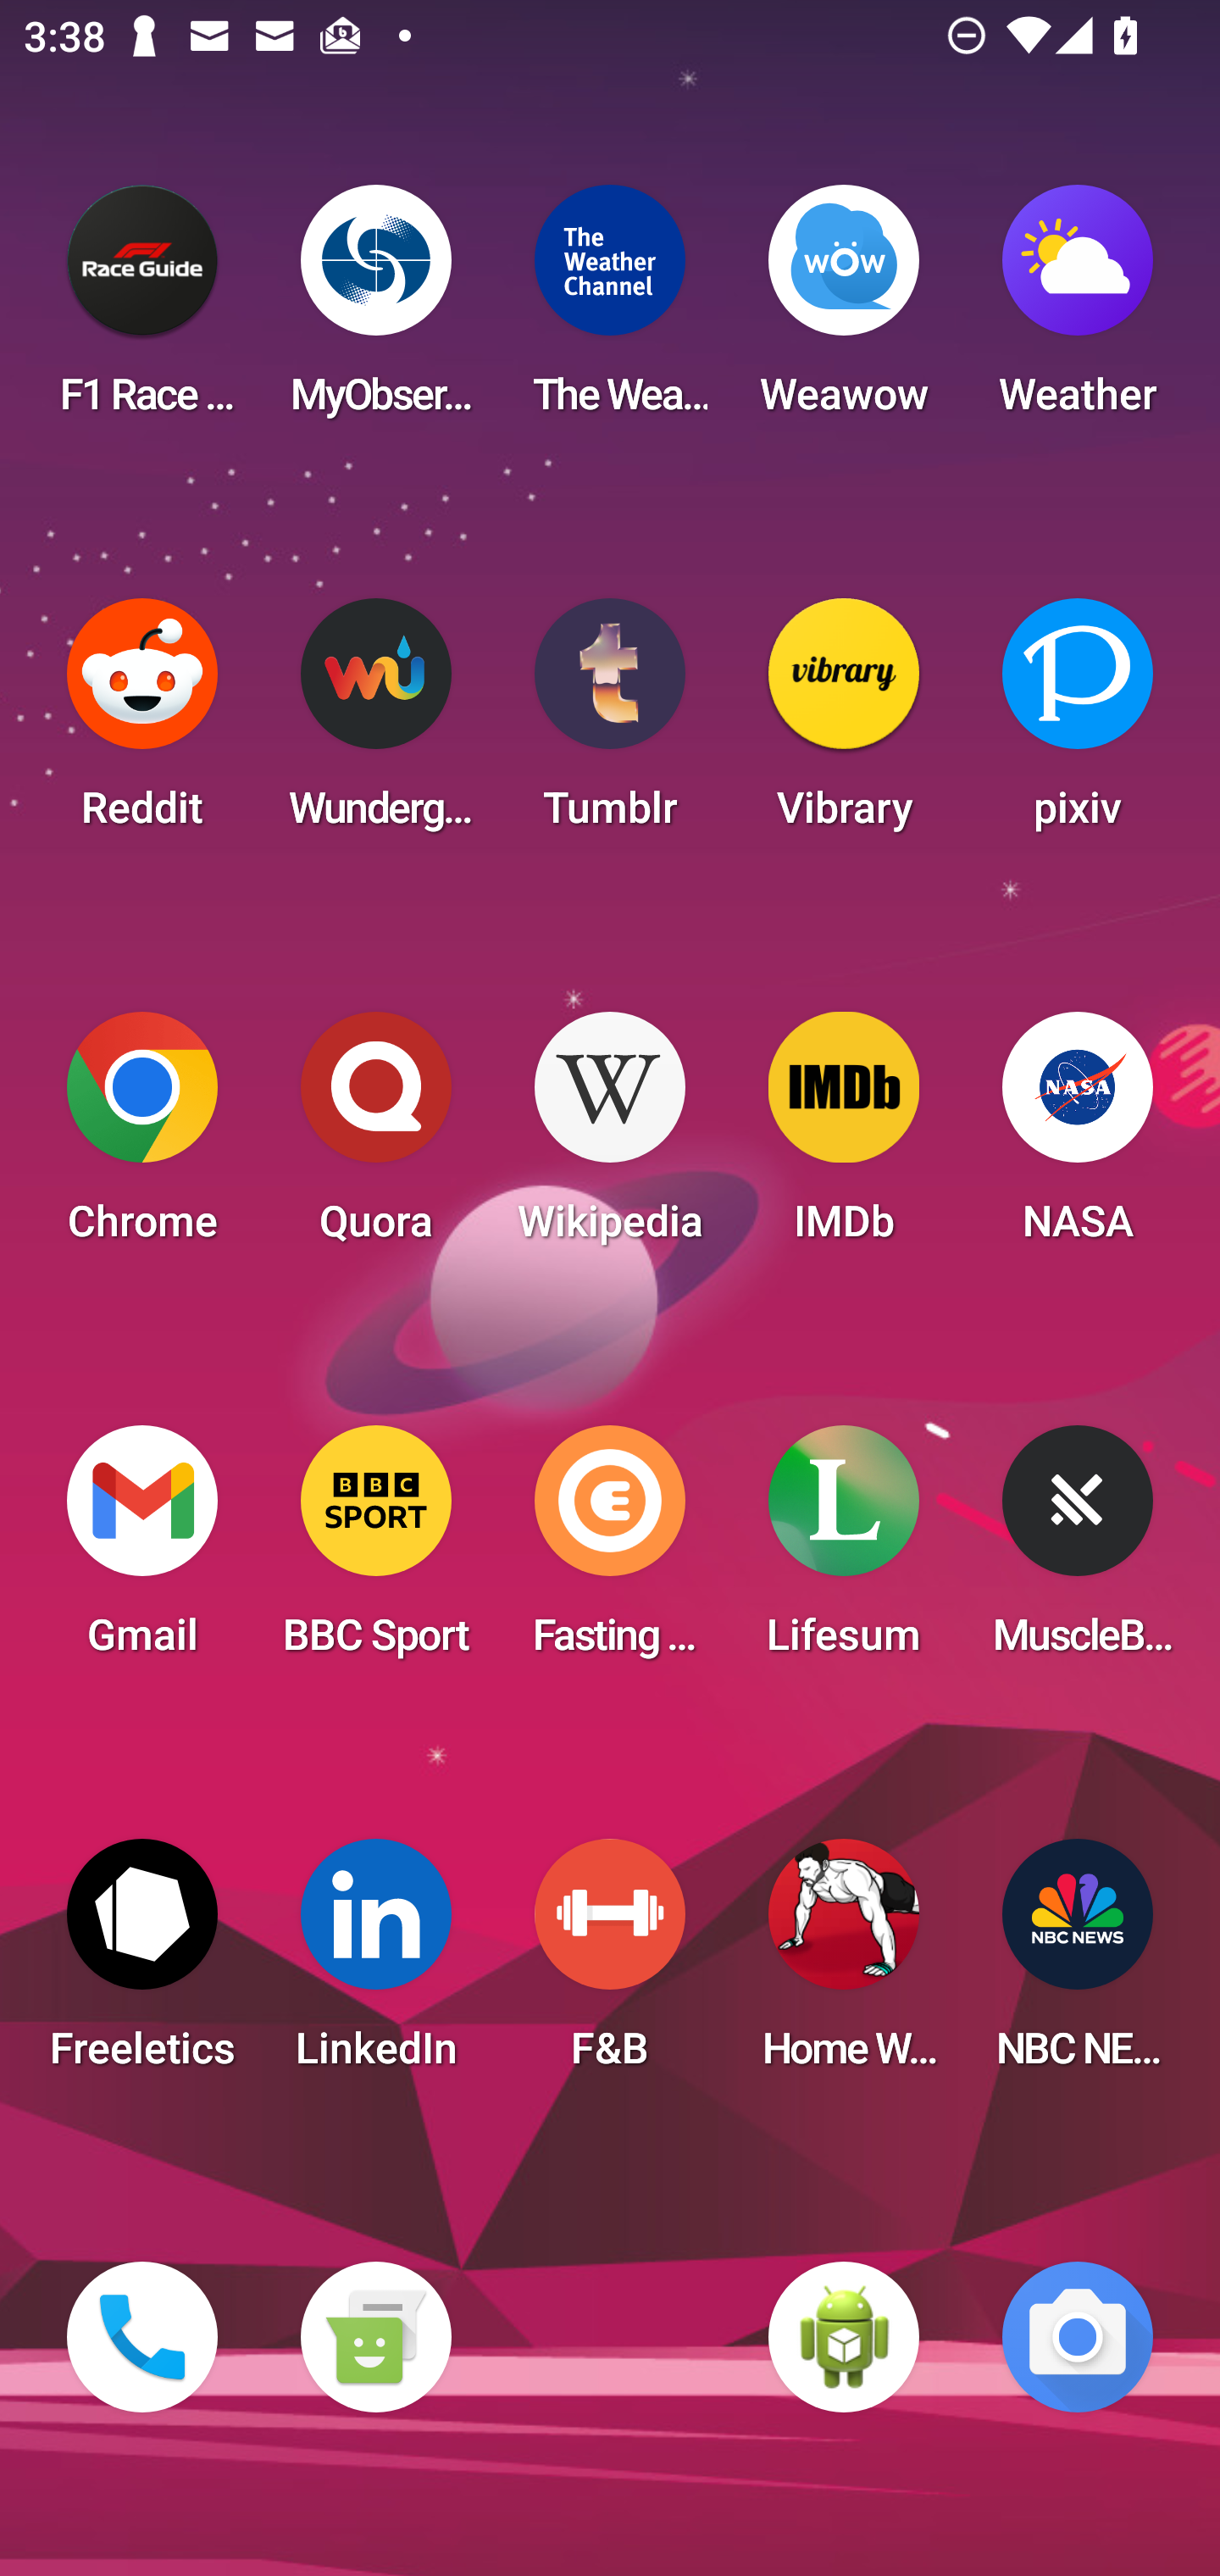 The image size is (1220, 2576). I want to click on Reddit, so click(142, 724).